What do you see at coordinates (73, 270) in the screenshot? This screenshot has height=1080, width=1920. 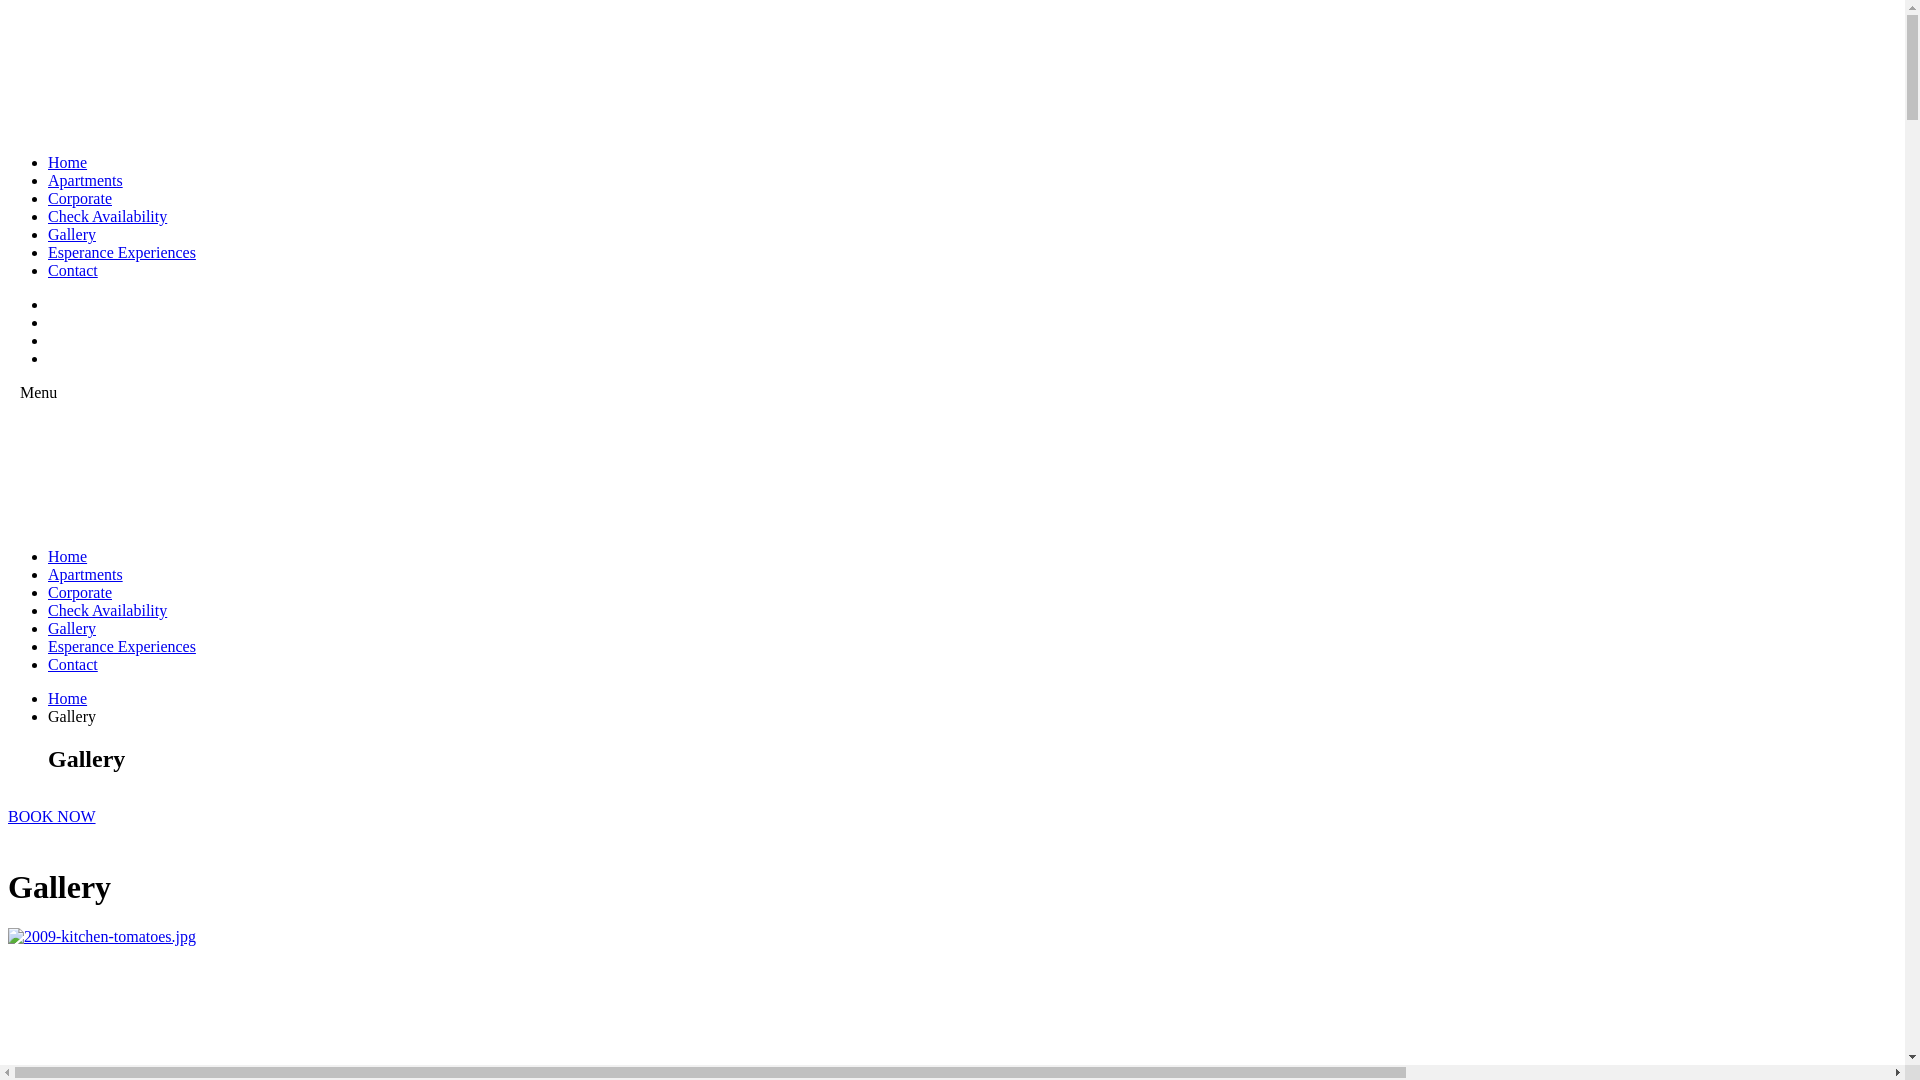 I see `Contact` at bounding box center [73, 270].